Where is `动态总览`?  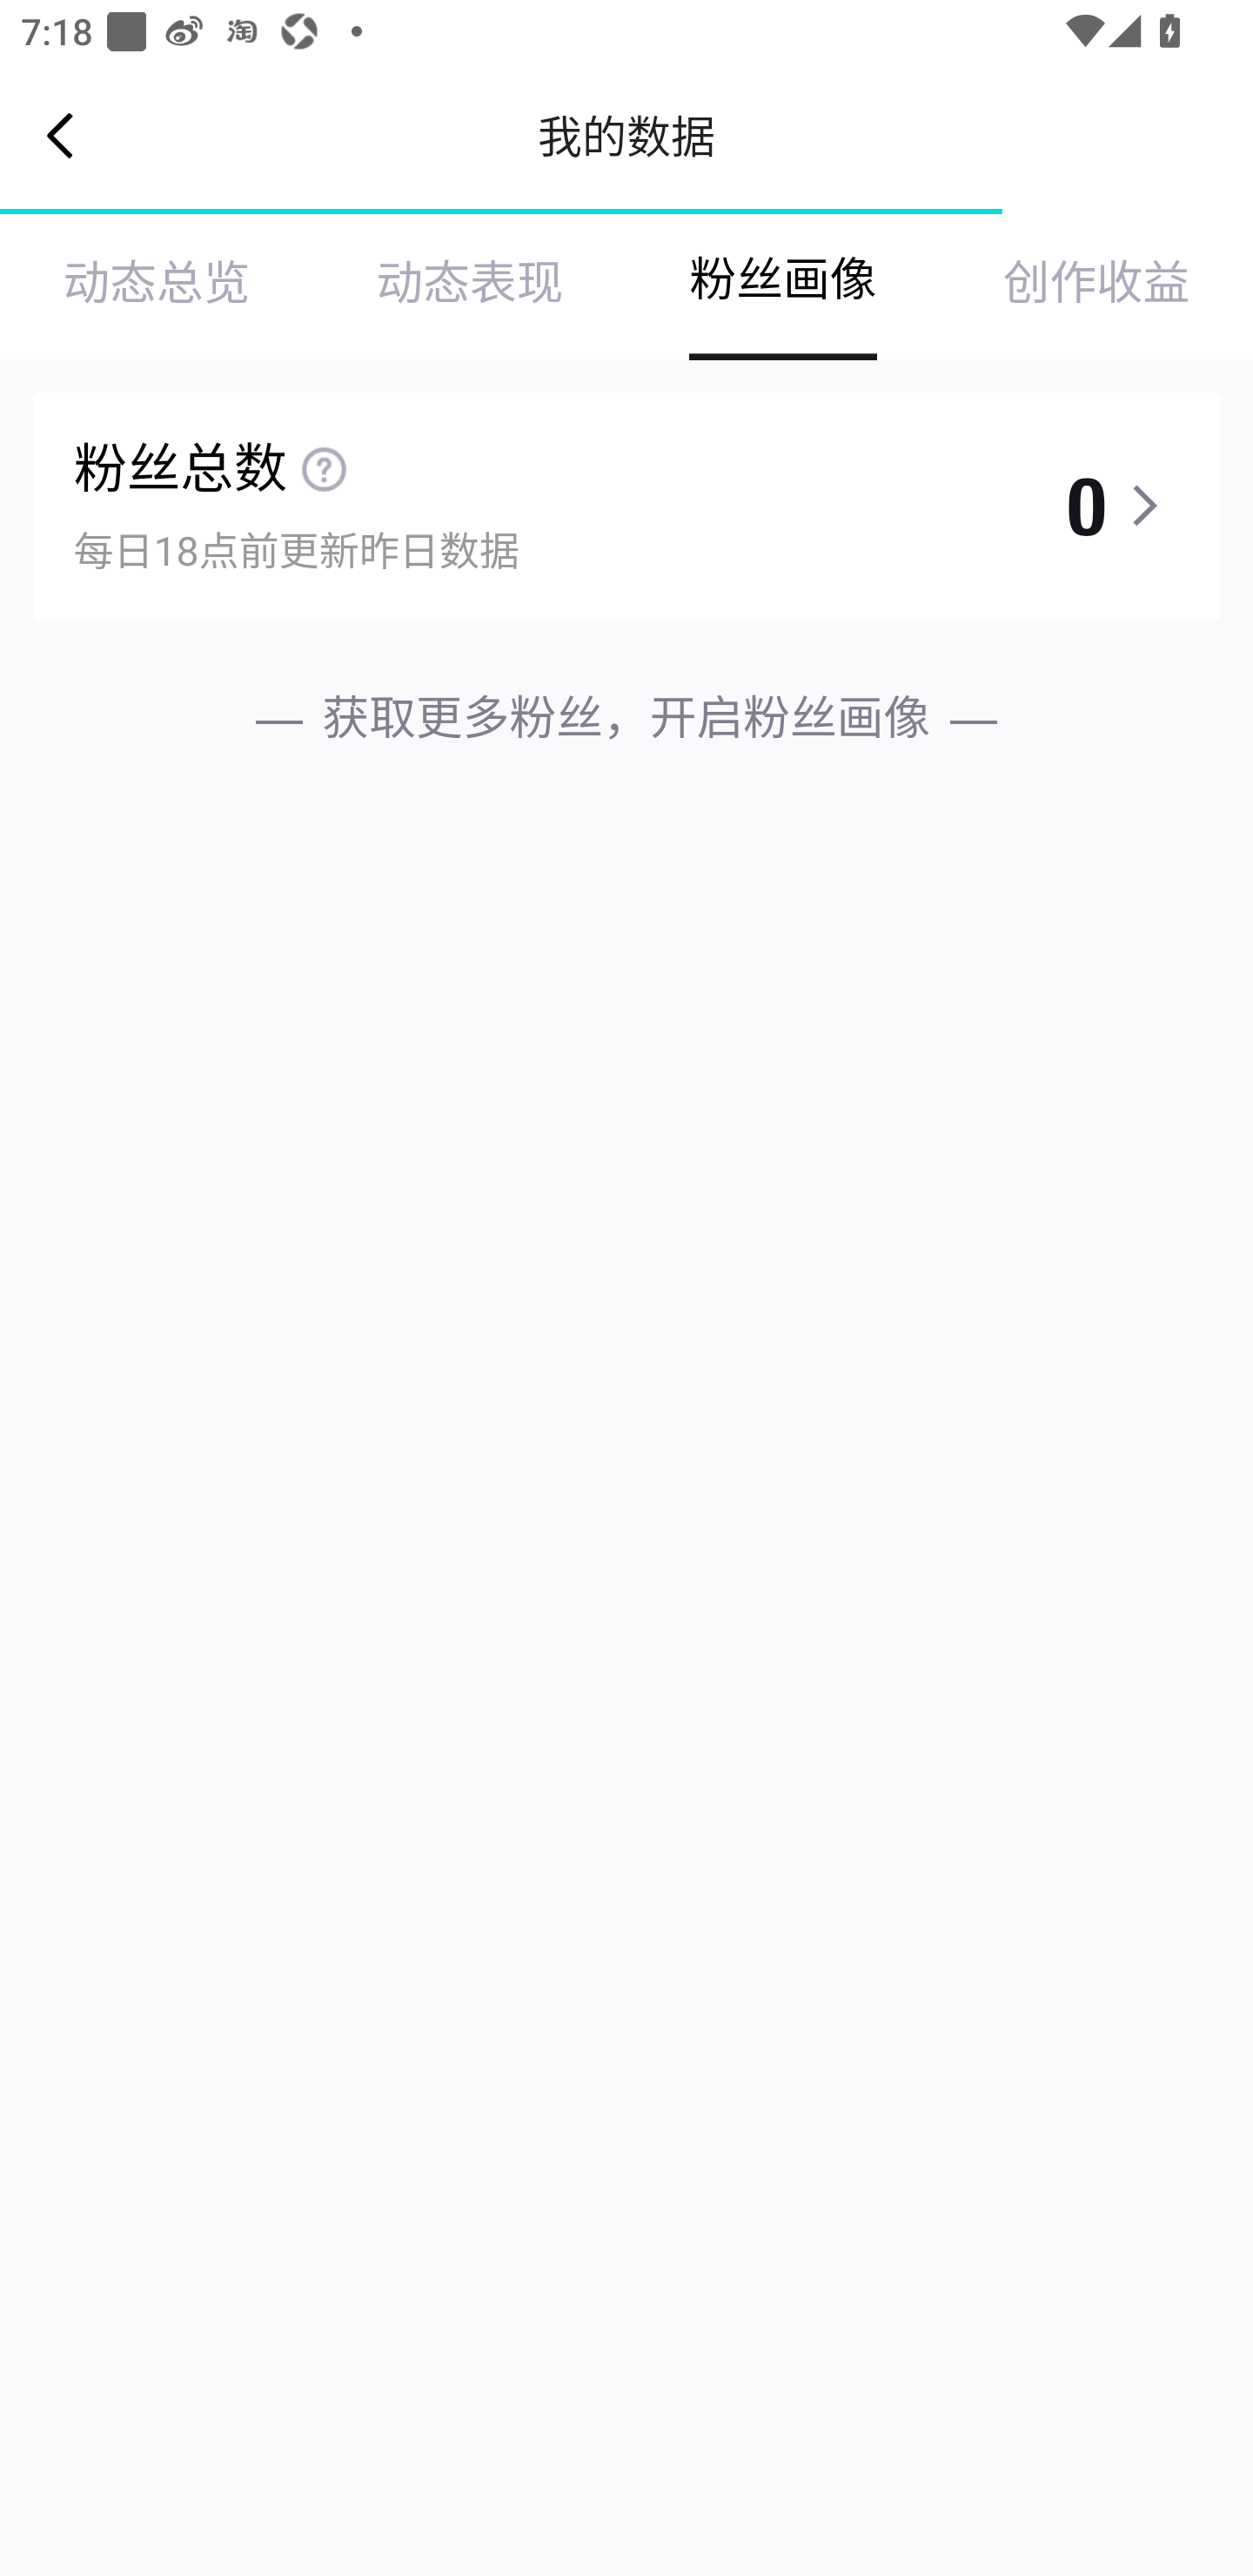
动态总览 is located at coordinates (157, 284).